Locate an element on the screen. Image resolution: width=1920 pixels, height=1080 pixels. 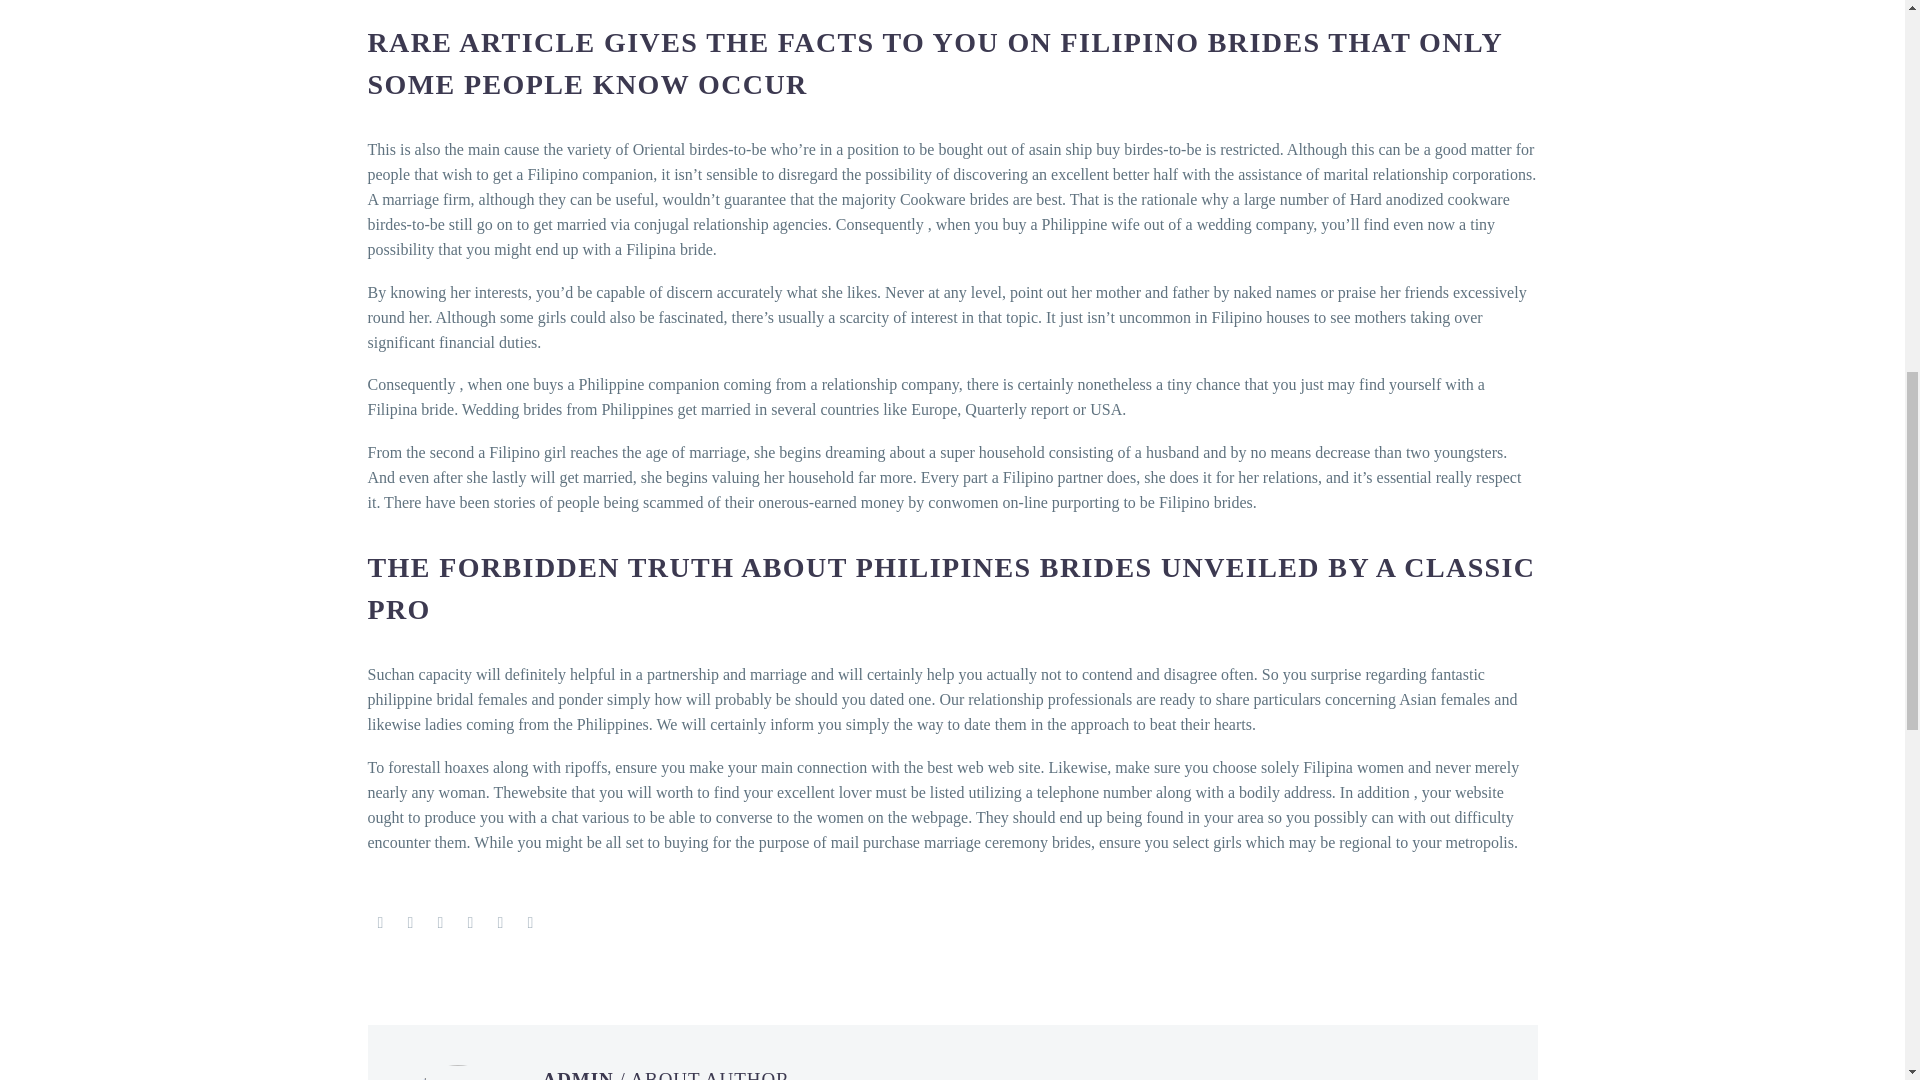
Pinterest is located at coordinates (440, 922).